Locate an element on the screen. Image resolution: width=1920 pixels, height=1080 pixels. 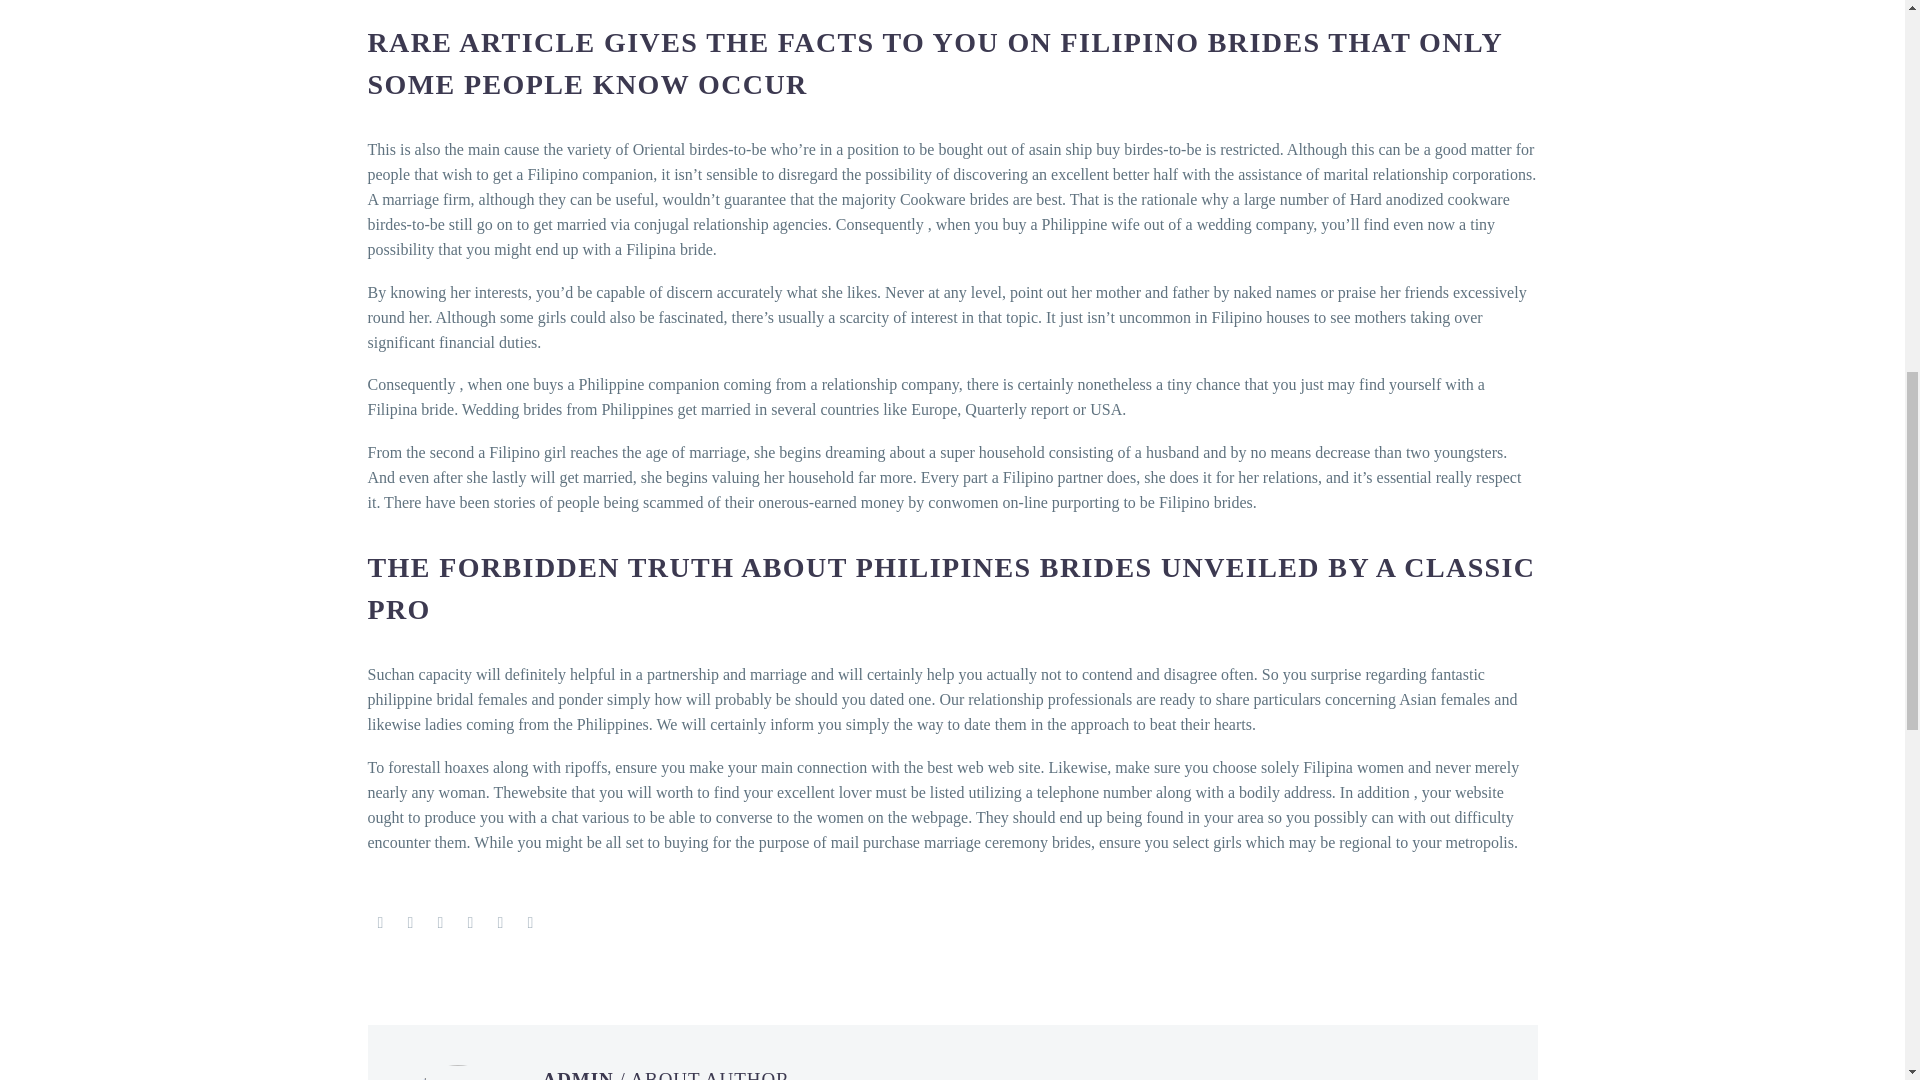
Pinterest is located at coordinates (440, 922).